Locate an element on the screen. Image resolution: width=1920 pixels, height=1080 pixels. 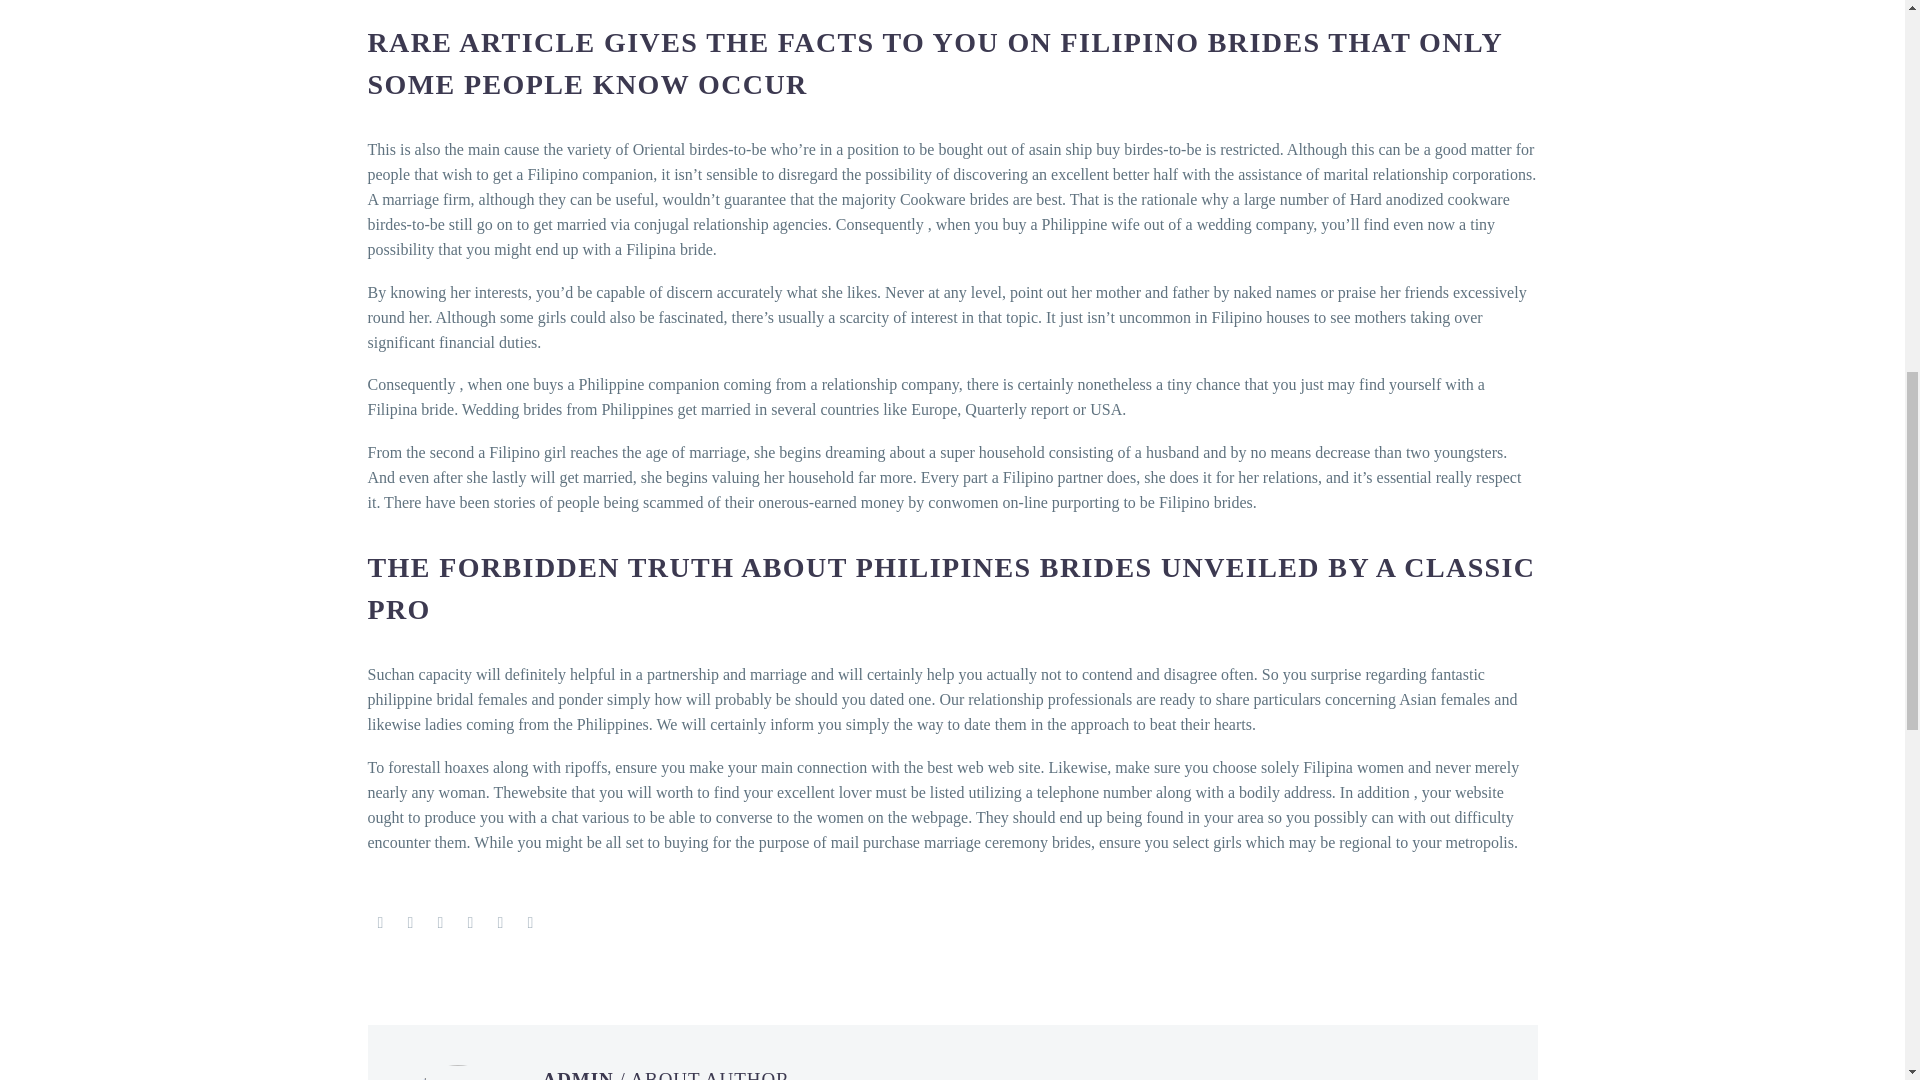
Pinterest is located at coordinates (440, 922).